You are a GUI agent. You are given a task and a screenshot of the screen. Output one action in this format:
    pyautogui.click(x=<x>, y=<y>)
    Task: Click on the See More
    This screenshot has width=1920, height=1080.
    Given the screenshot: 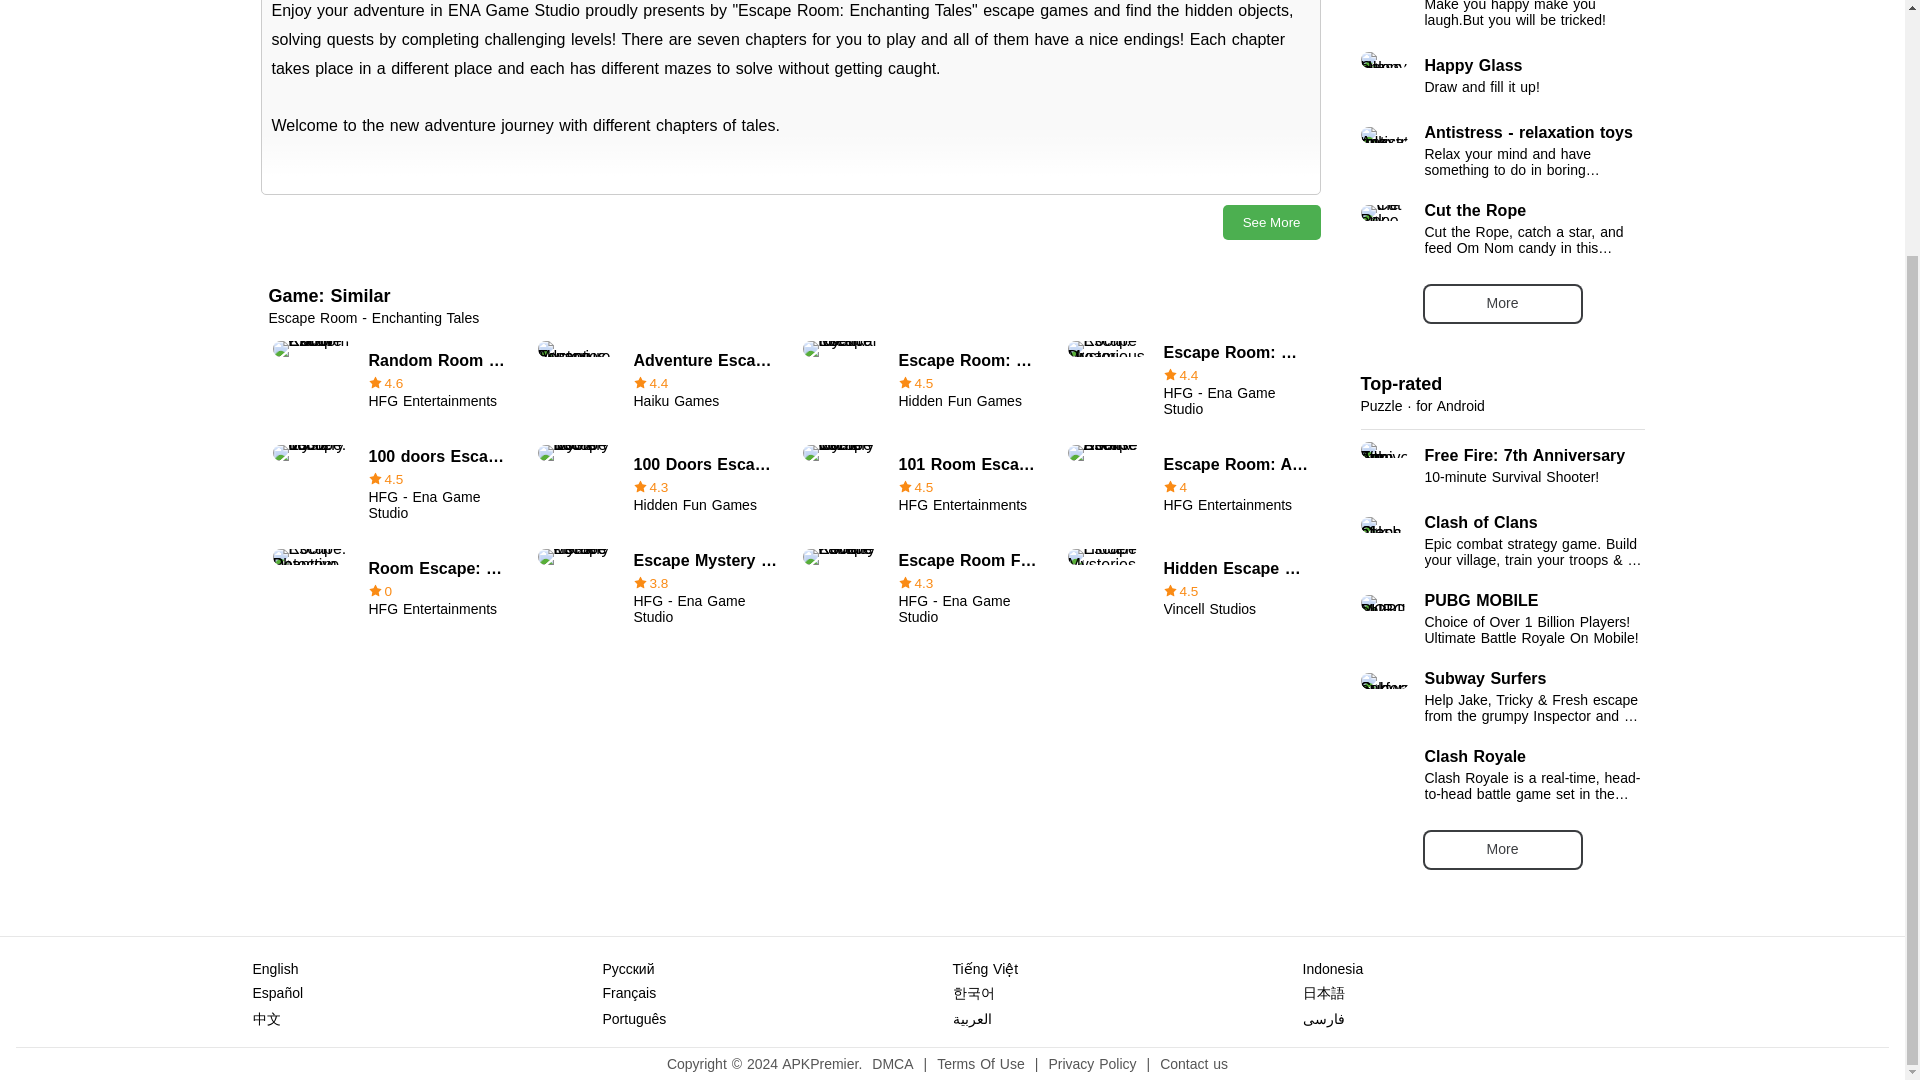 What is the action you would take?
    pyautogui.click(x=1502, y=850)
    